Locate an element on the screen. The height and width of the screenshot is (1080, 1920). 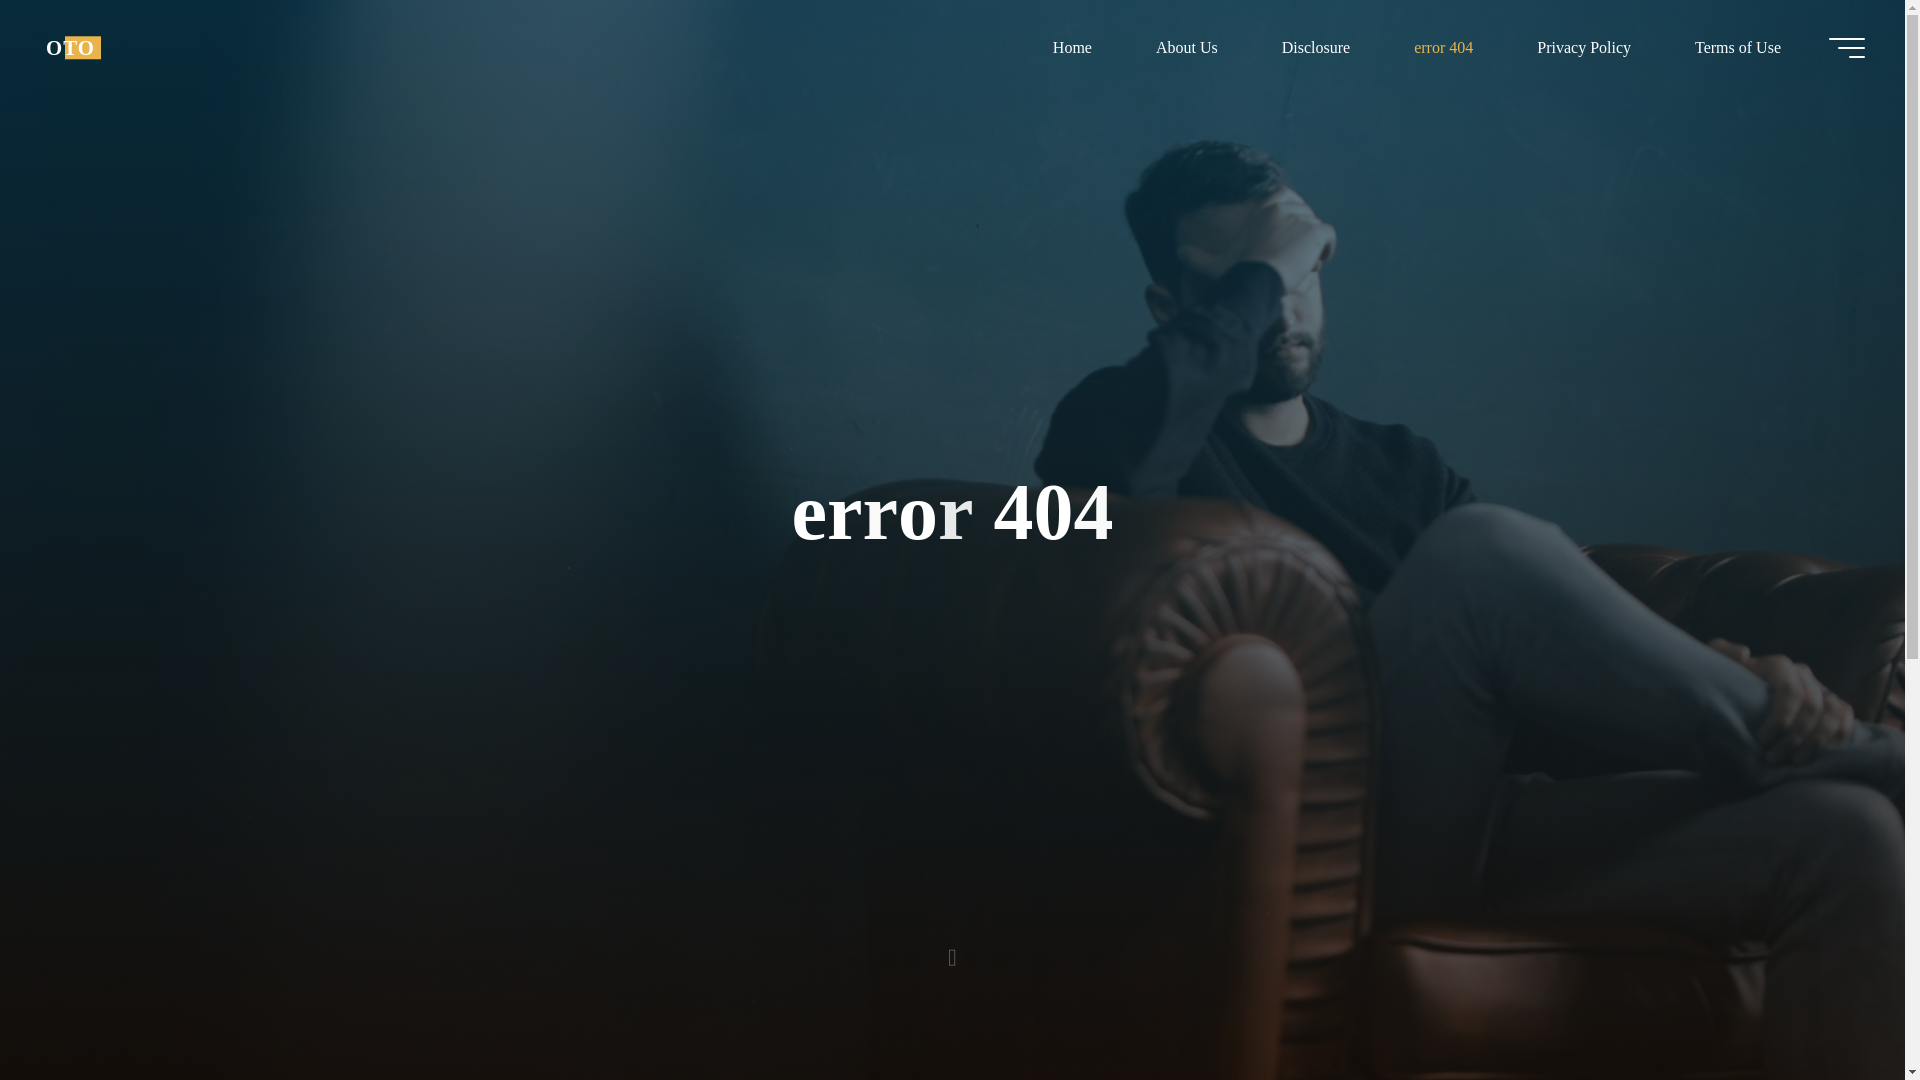
Disclosure is located at coordinates (1316, 47).